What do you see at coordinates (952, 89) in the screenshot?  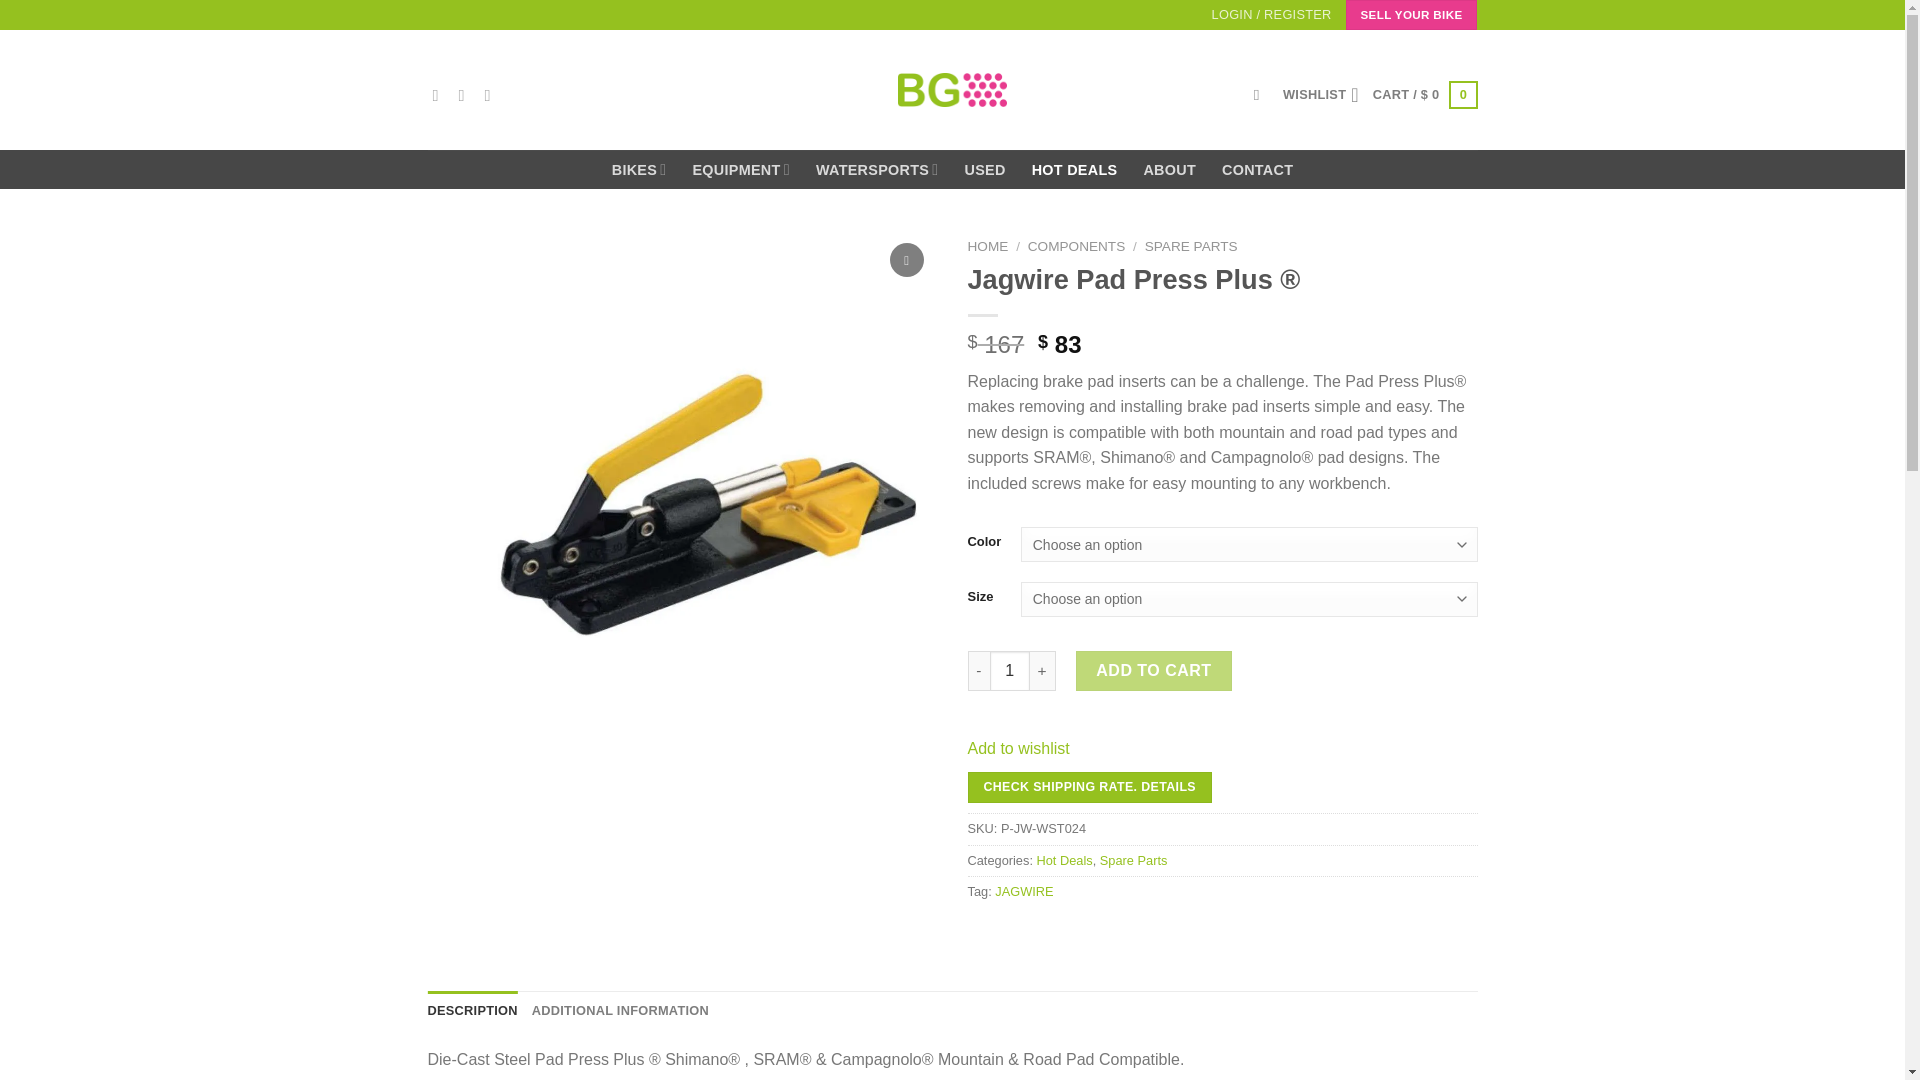 I see `Bike Generation - Your Primary Destination for Bikes` at bounding box center [952, 89].